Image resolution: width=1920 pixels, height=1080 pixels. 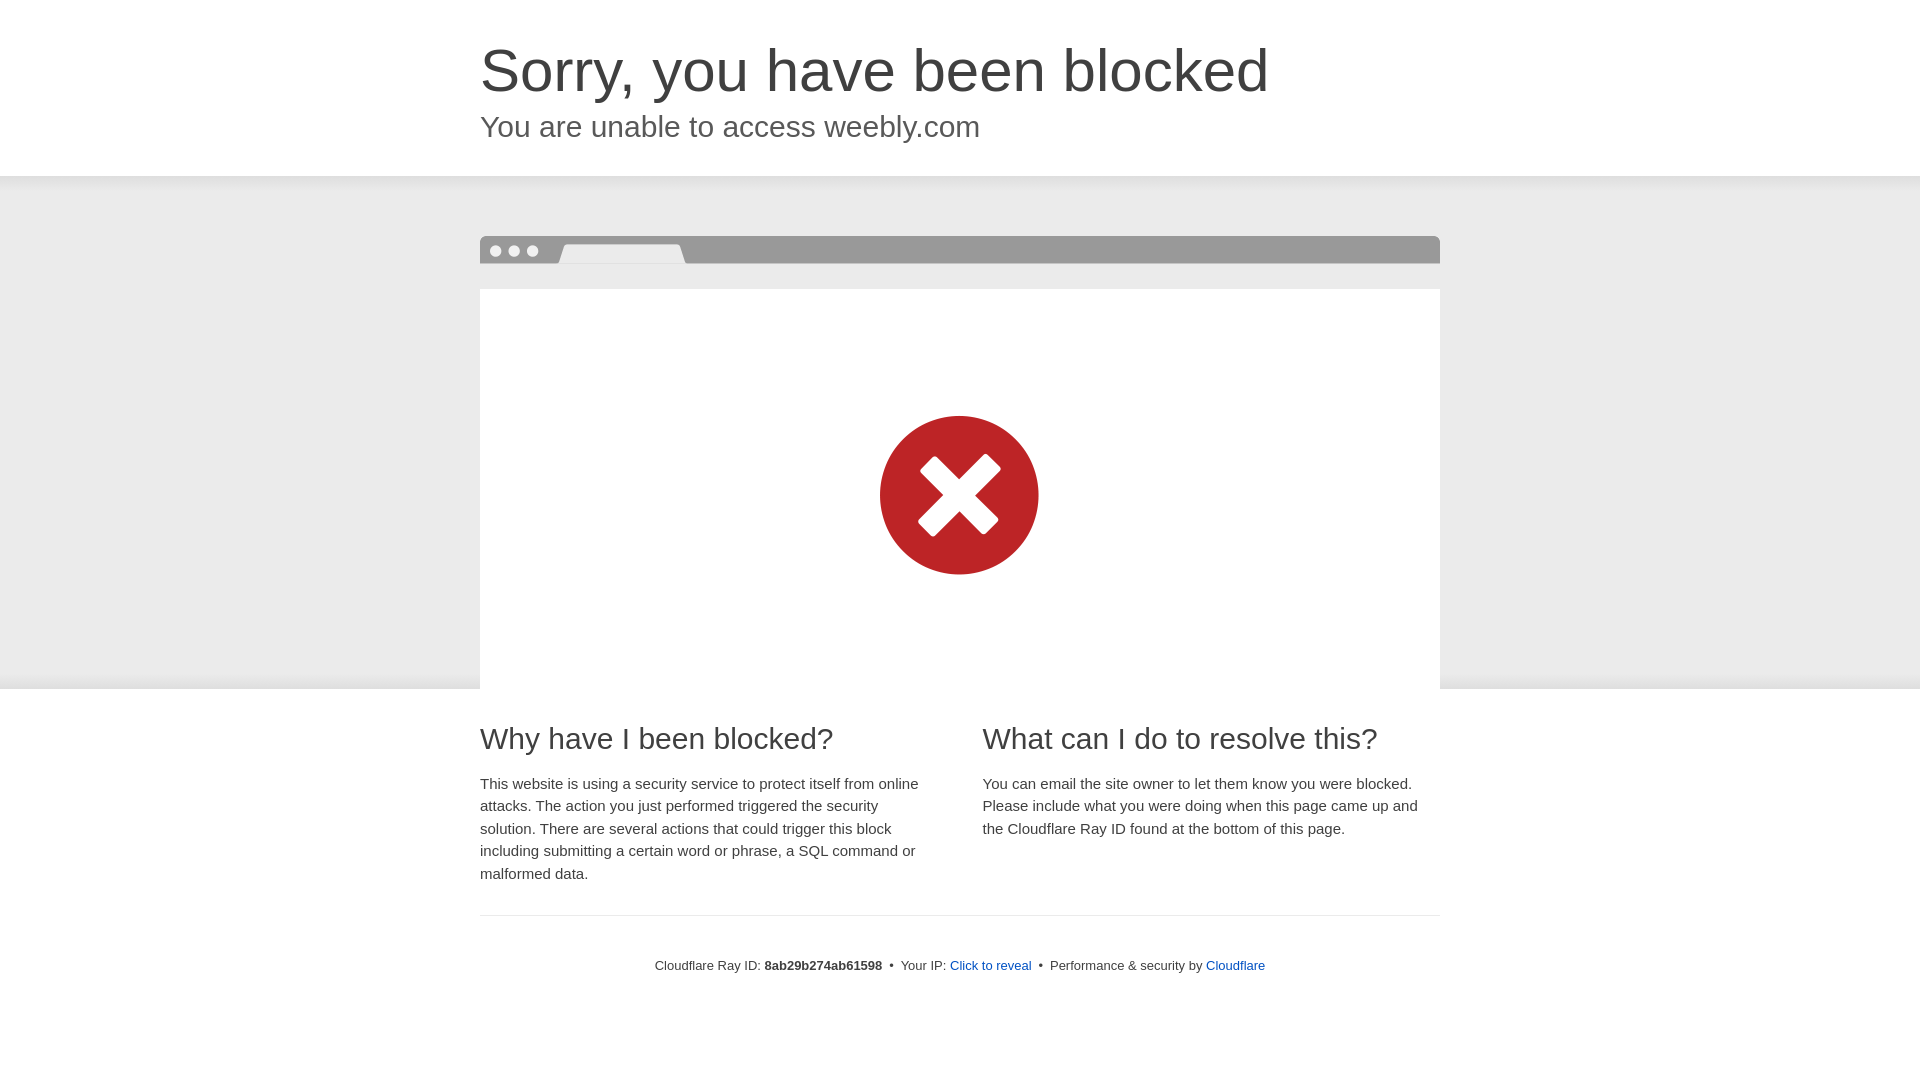 I want to click on Cloudflare, so click(x=1235, y=965).